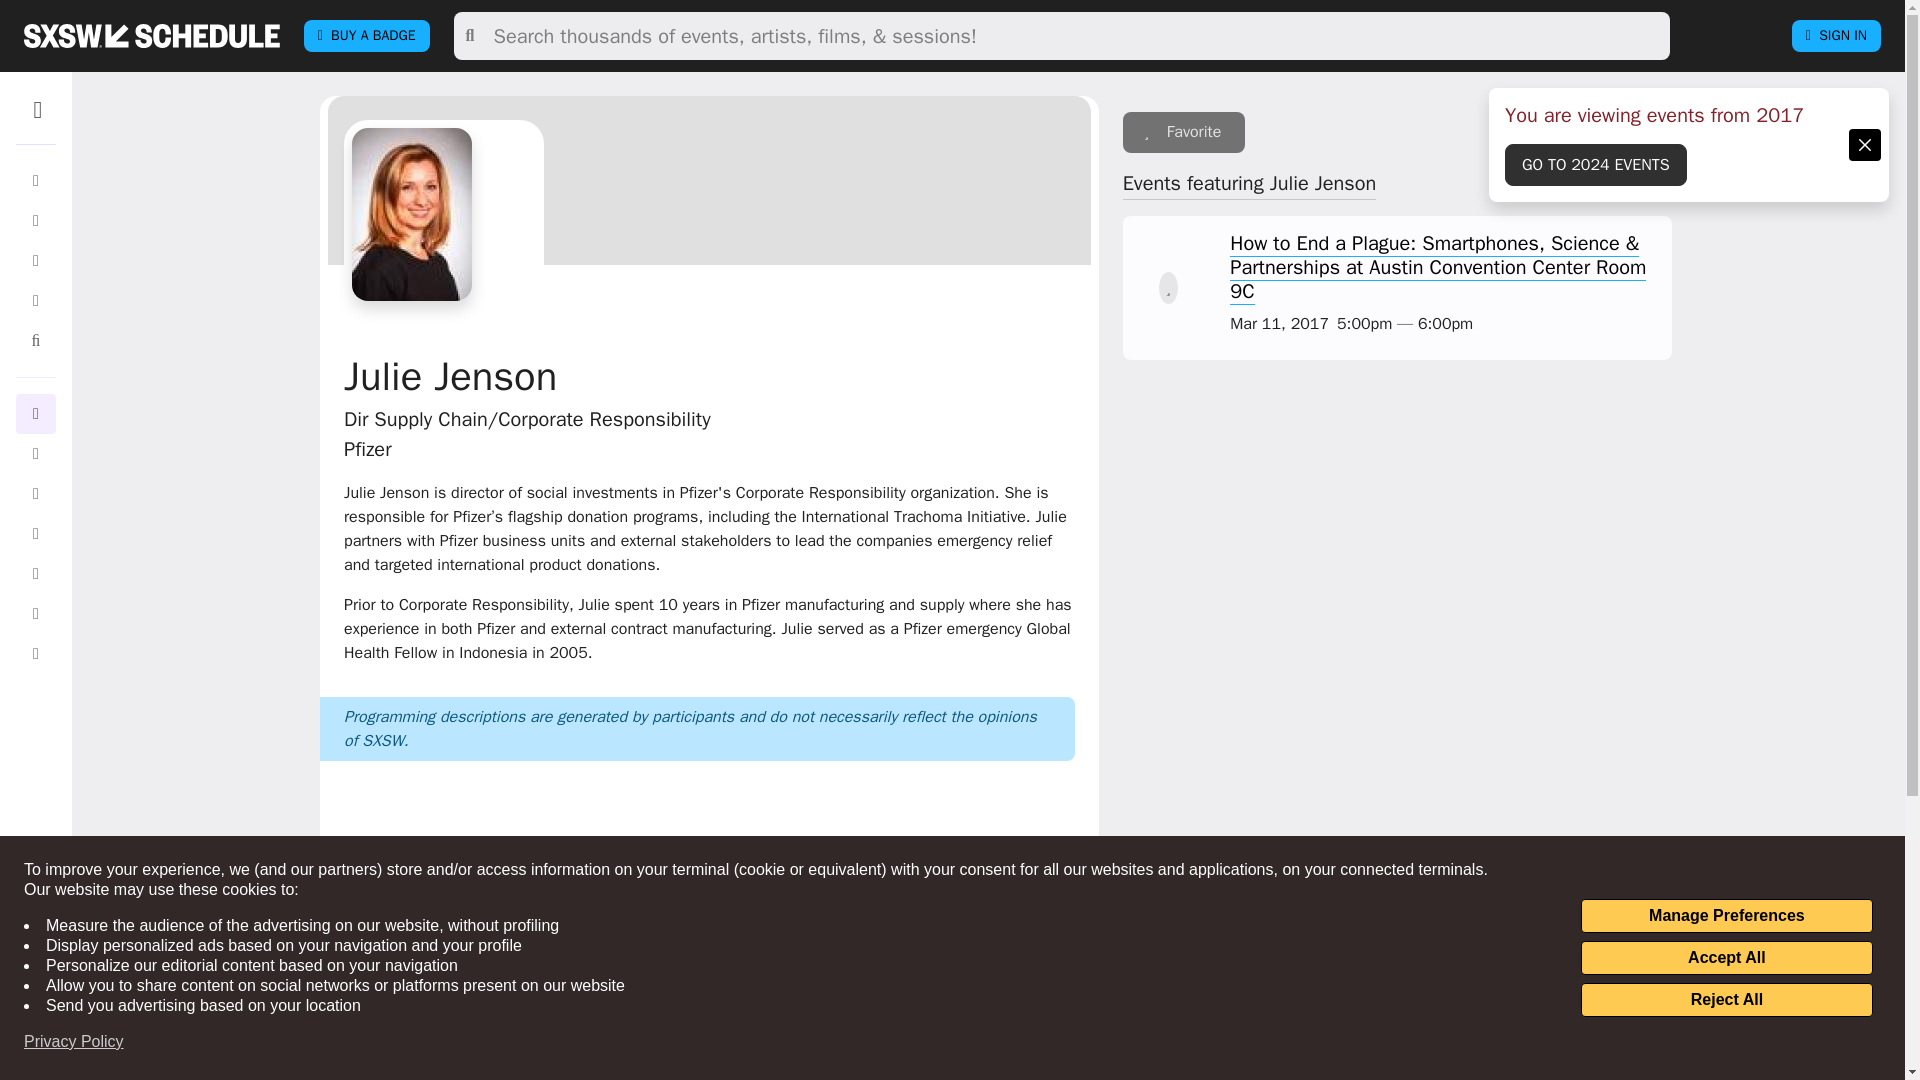  What do you see at coordinates (1596, 164) in the screenshot?
I see `GO TO 2024 EVENTS` at bounding box center [1596, 164].